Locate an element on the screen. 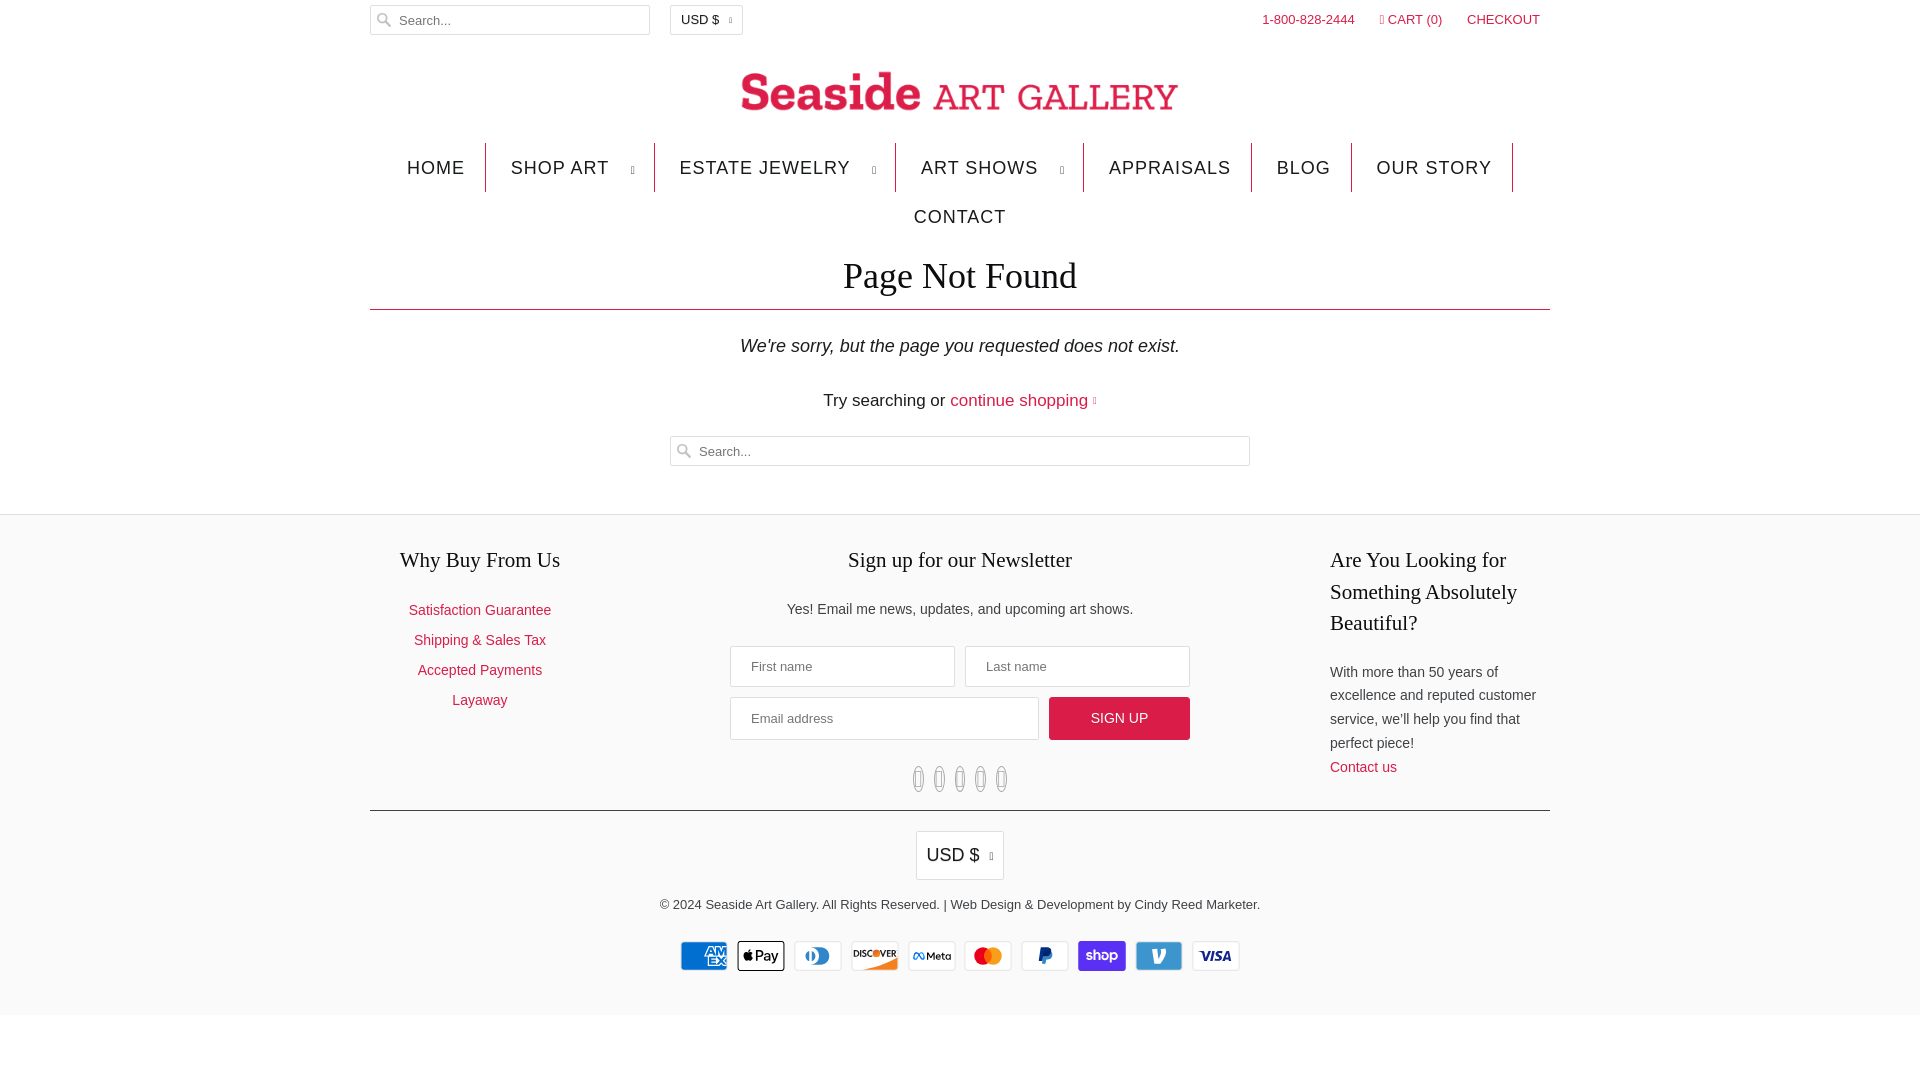 This screenshot has height=1080, width=1920. Shop Pay is located at coordinates (1104, 955).